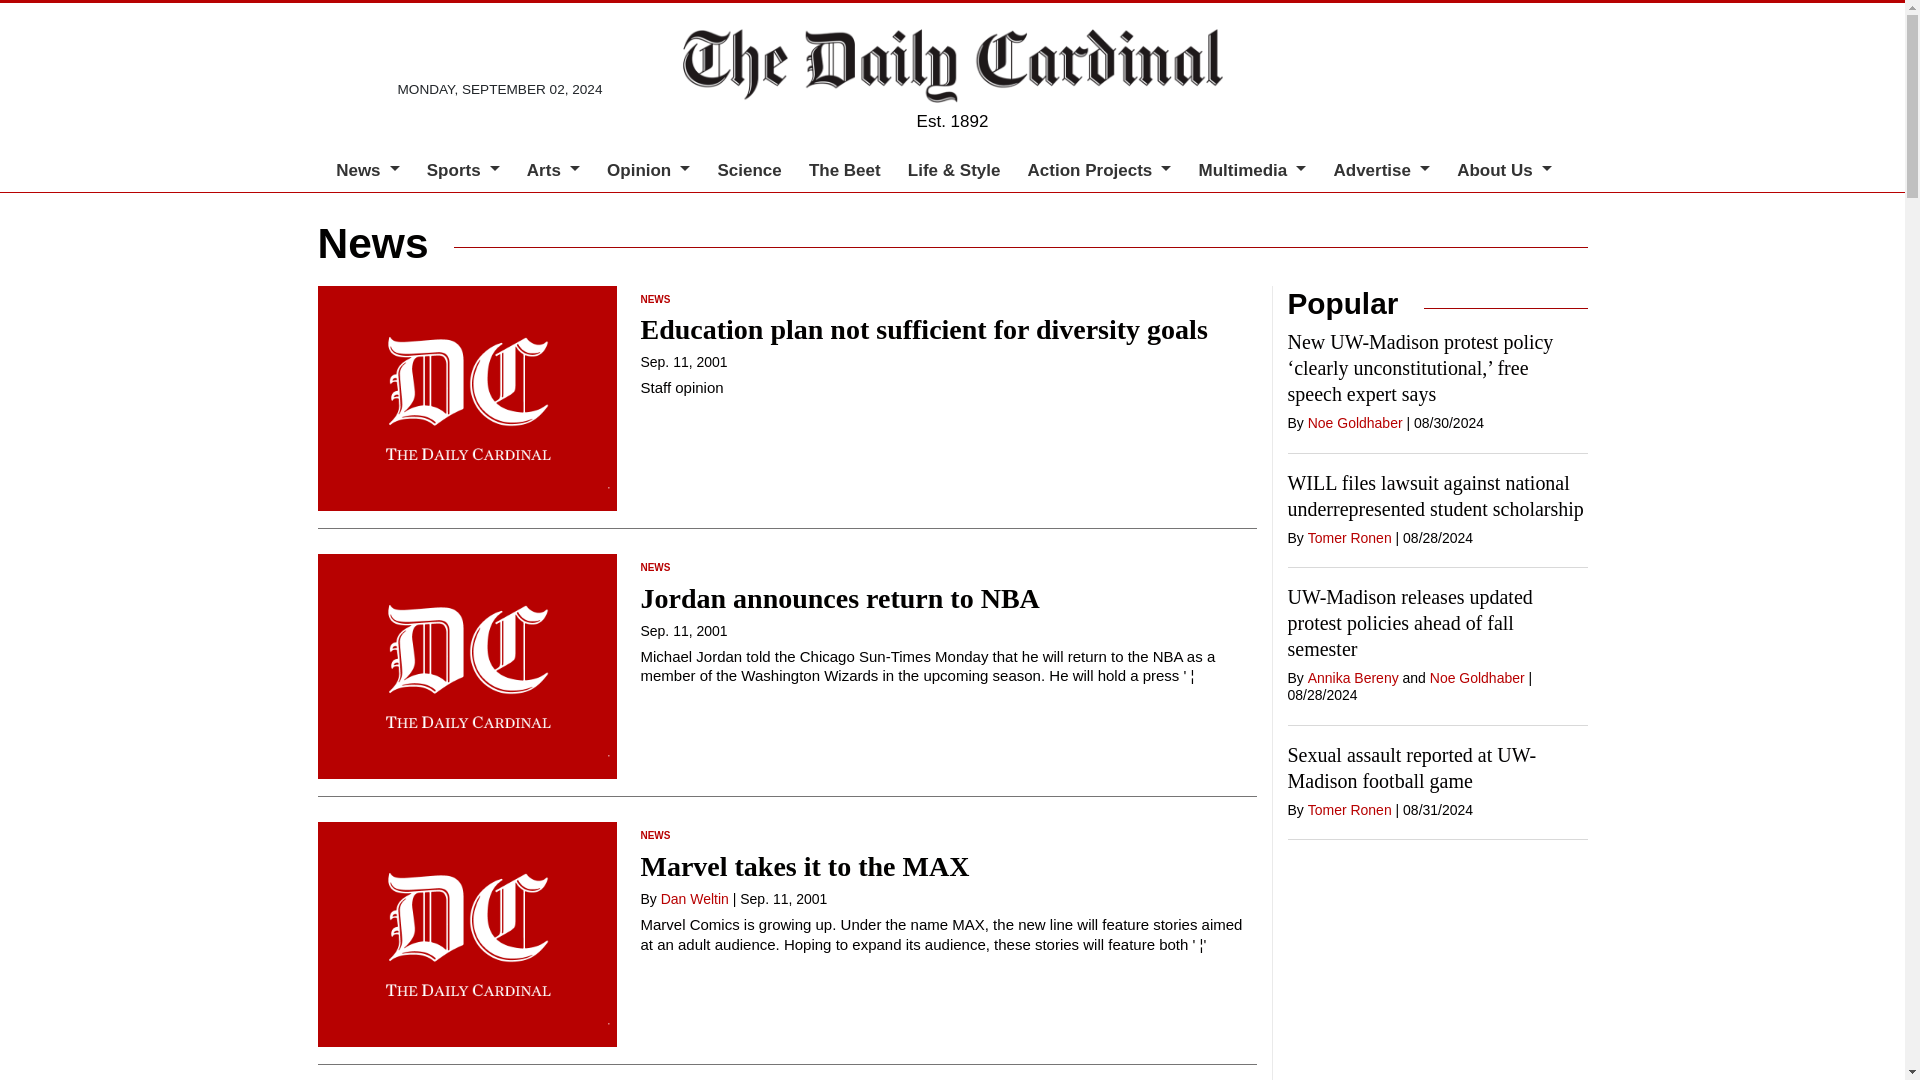 This screenshot has width=1920, height=1080. What do you see at coordinates (368, 170) in the screenshot?
I see `News` at bounding box center [368, 170].